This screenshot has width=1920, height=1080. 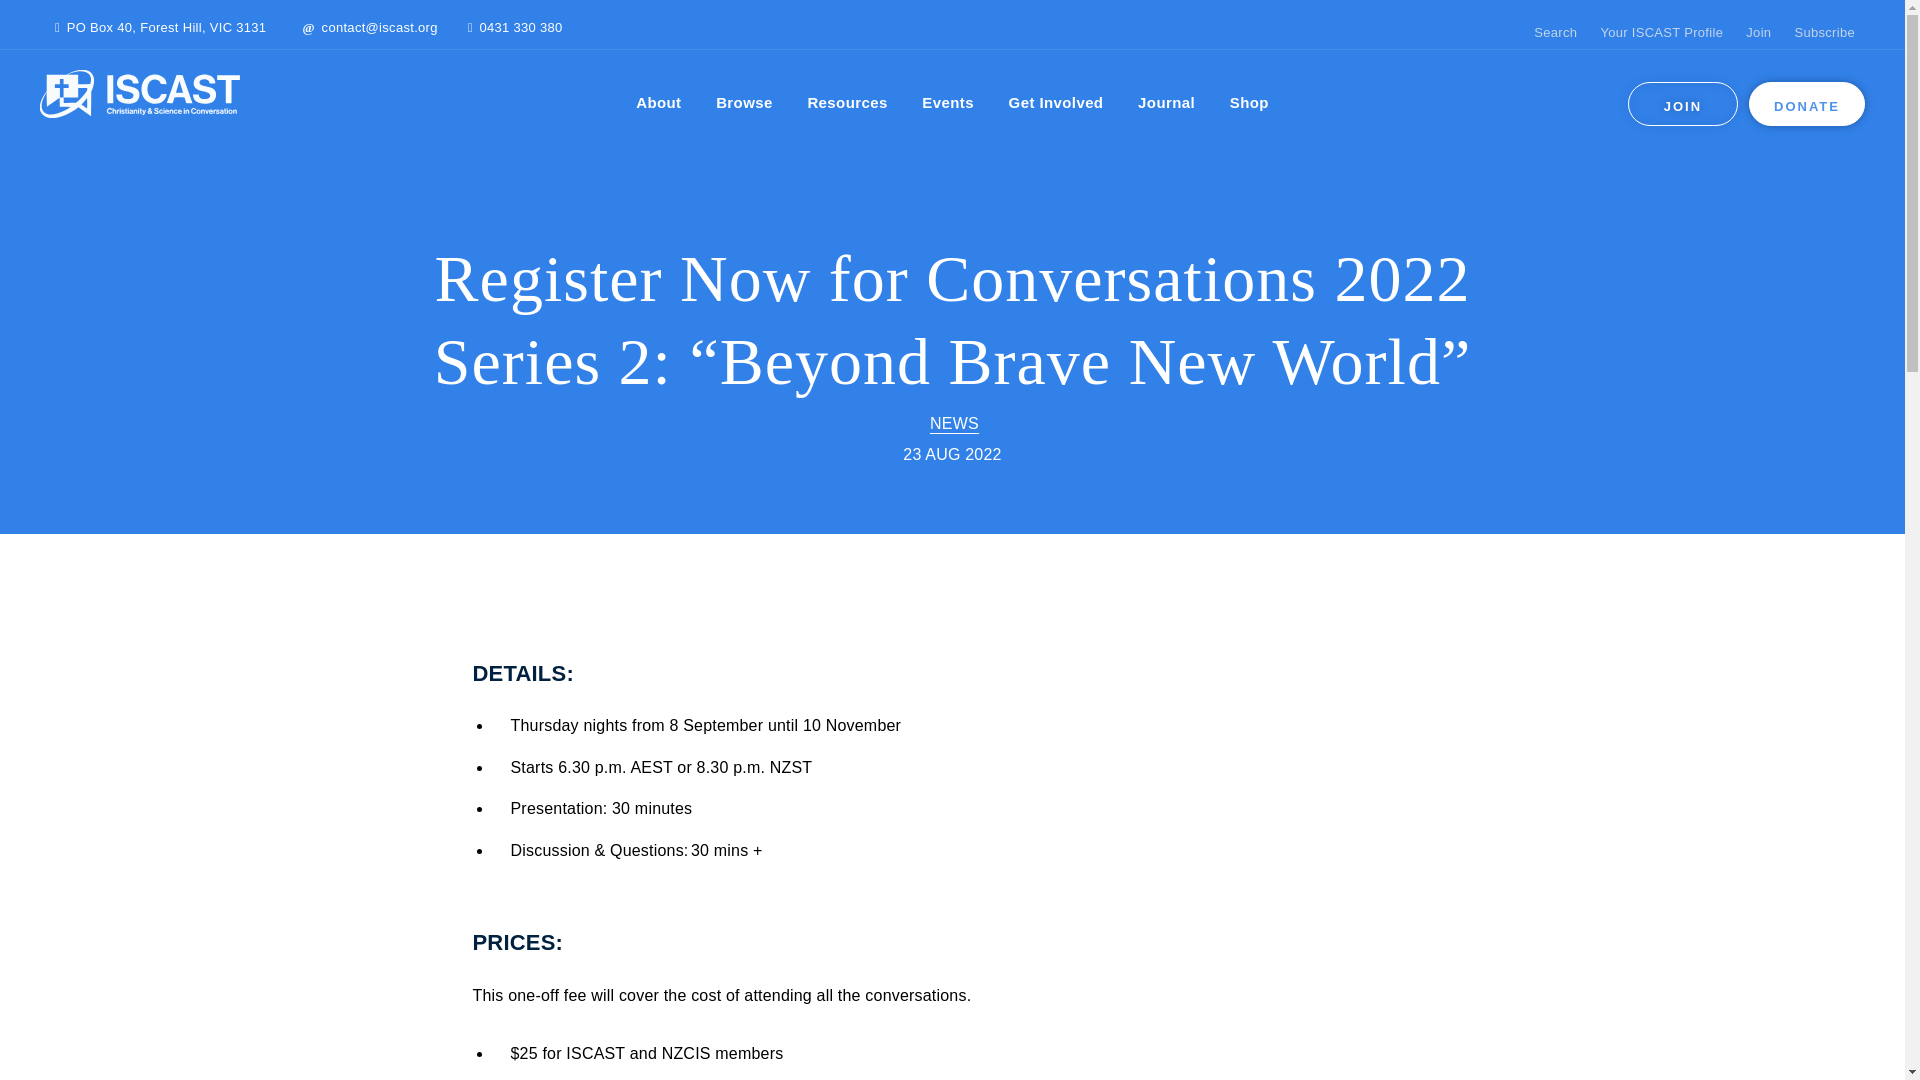 I want to click on About, so click(x=658, y=103).